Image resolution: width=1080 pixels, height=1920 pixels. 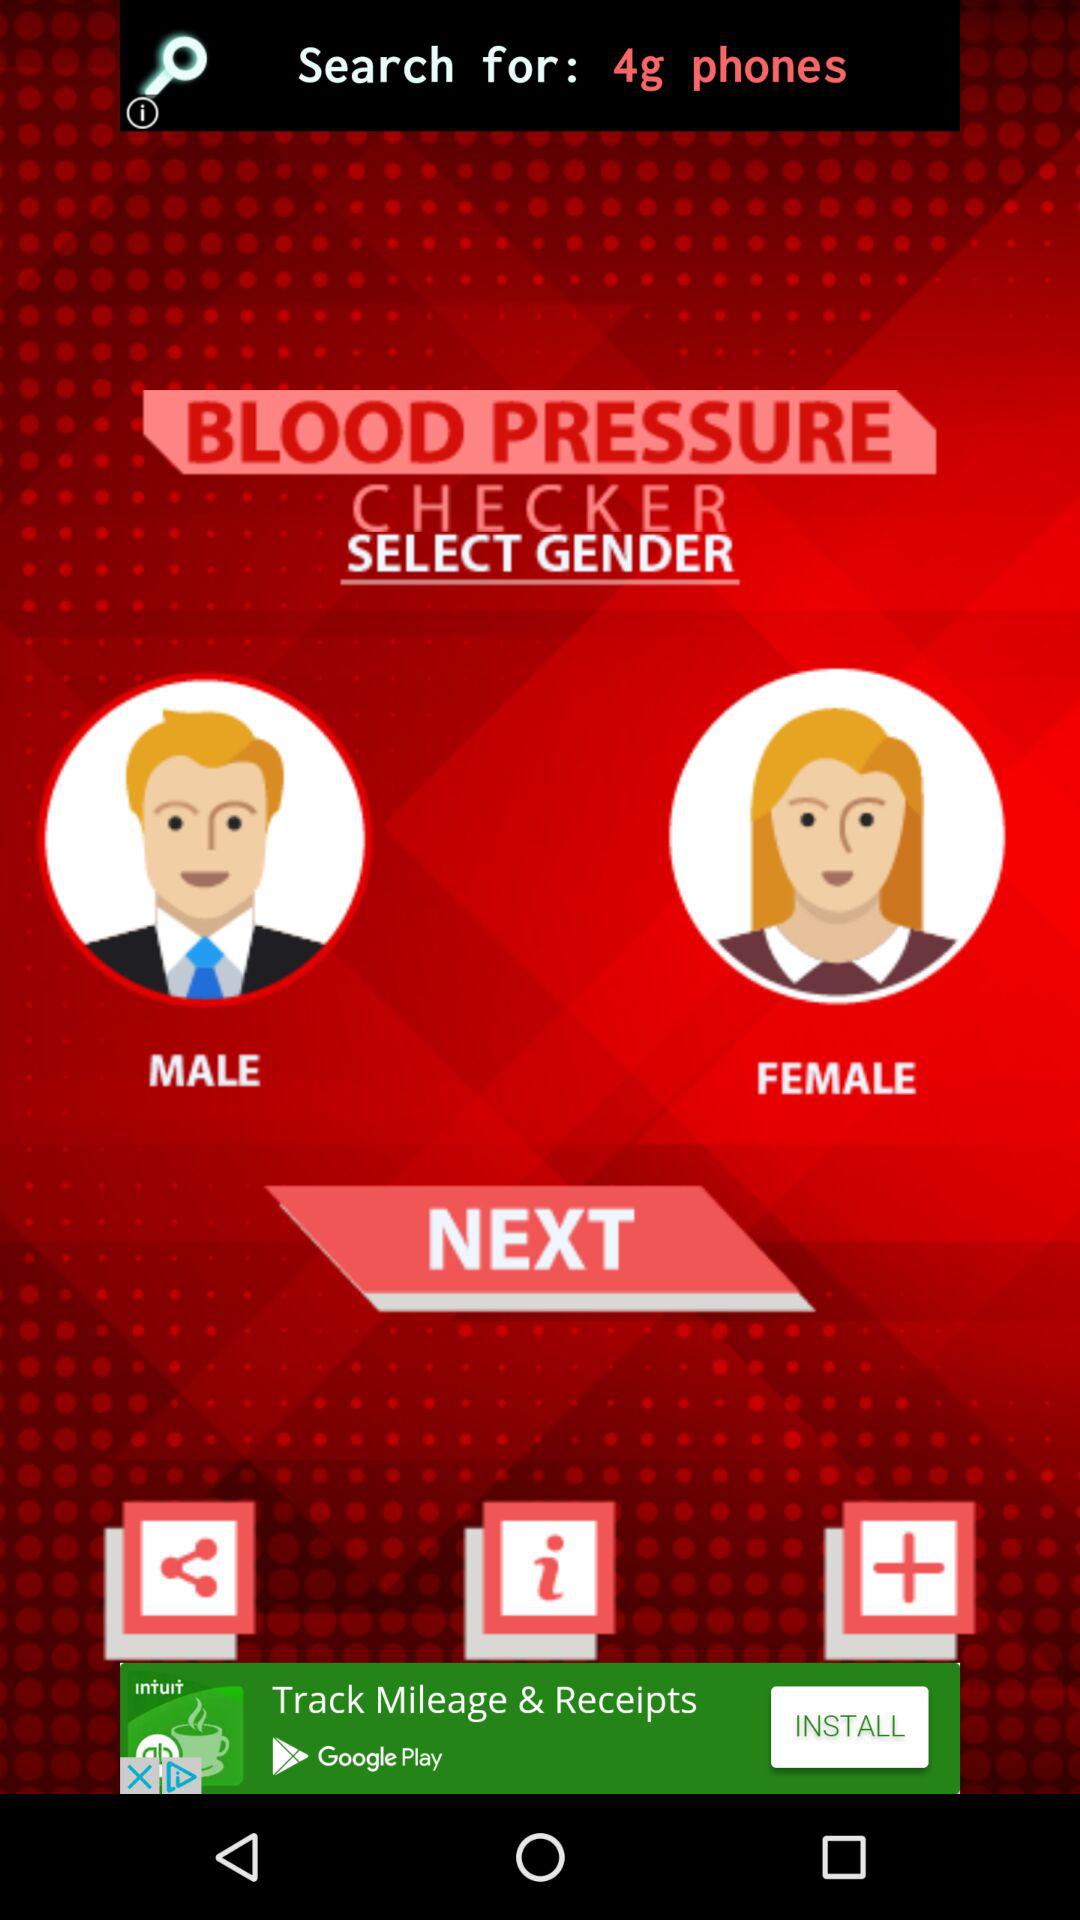 What do you see at coordinates (540, 66) in the screenshot?
I see `choose the selection` at bounding box center [540, 66].